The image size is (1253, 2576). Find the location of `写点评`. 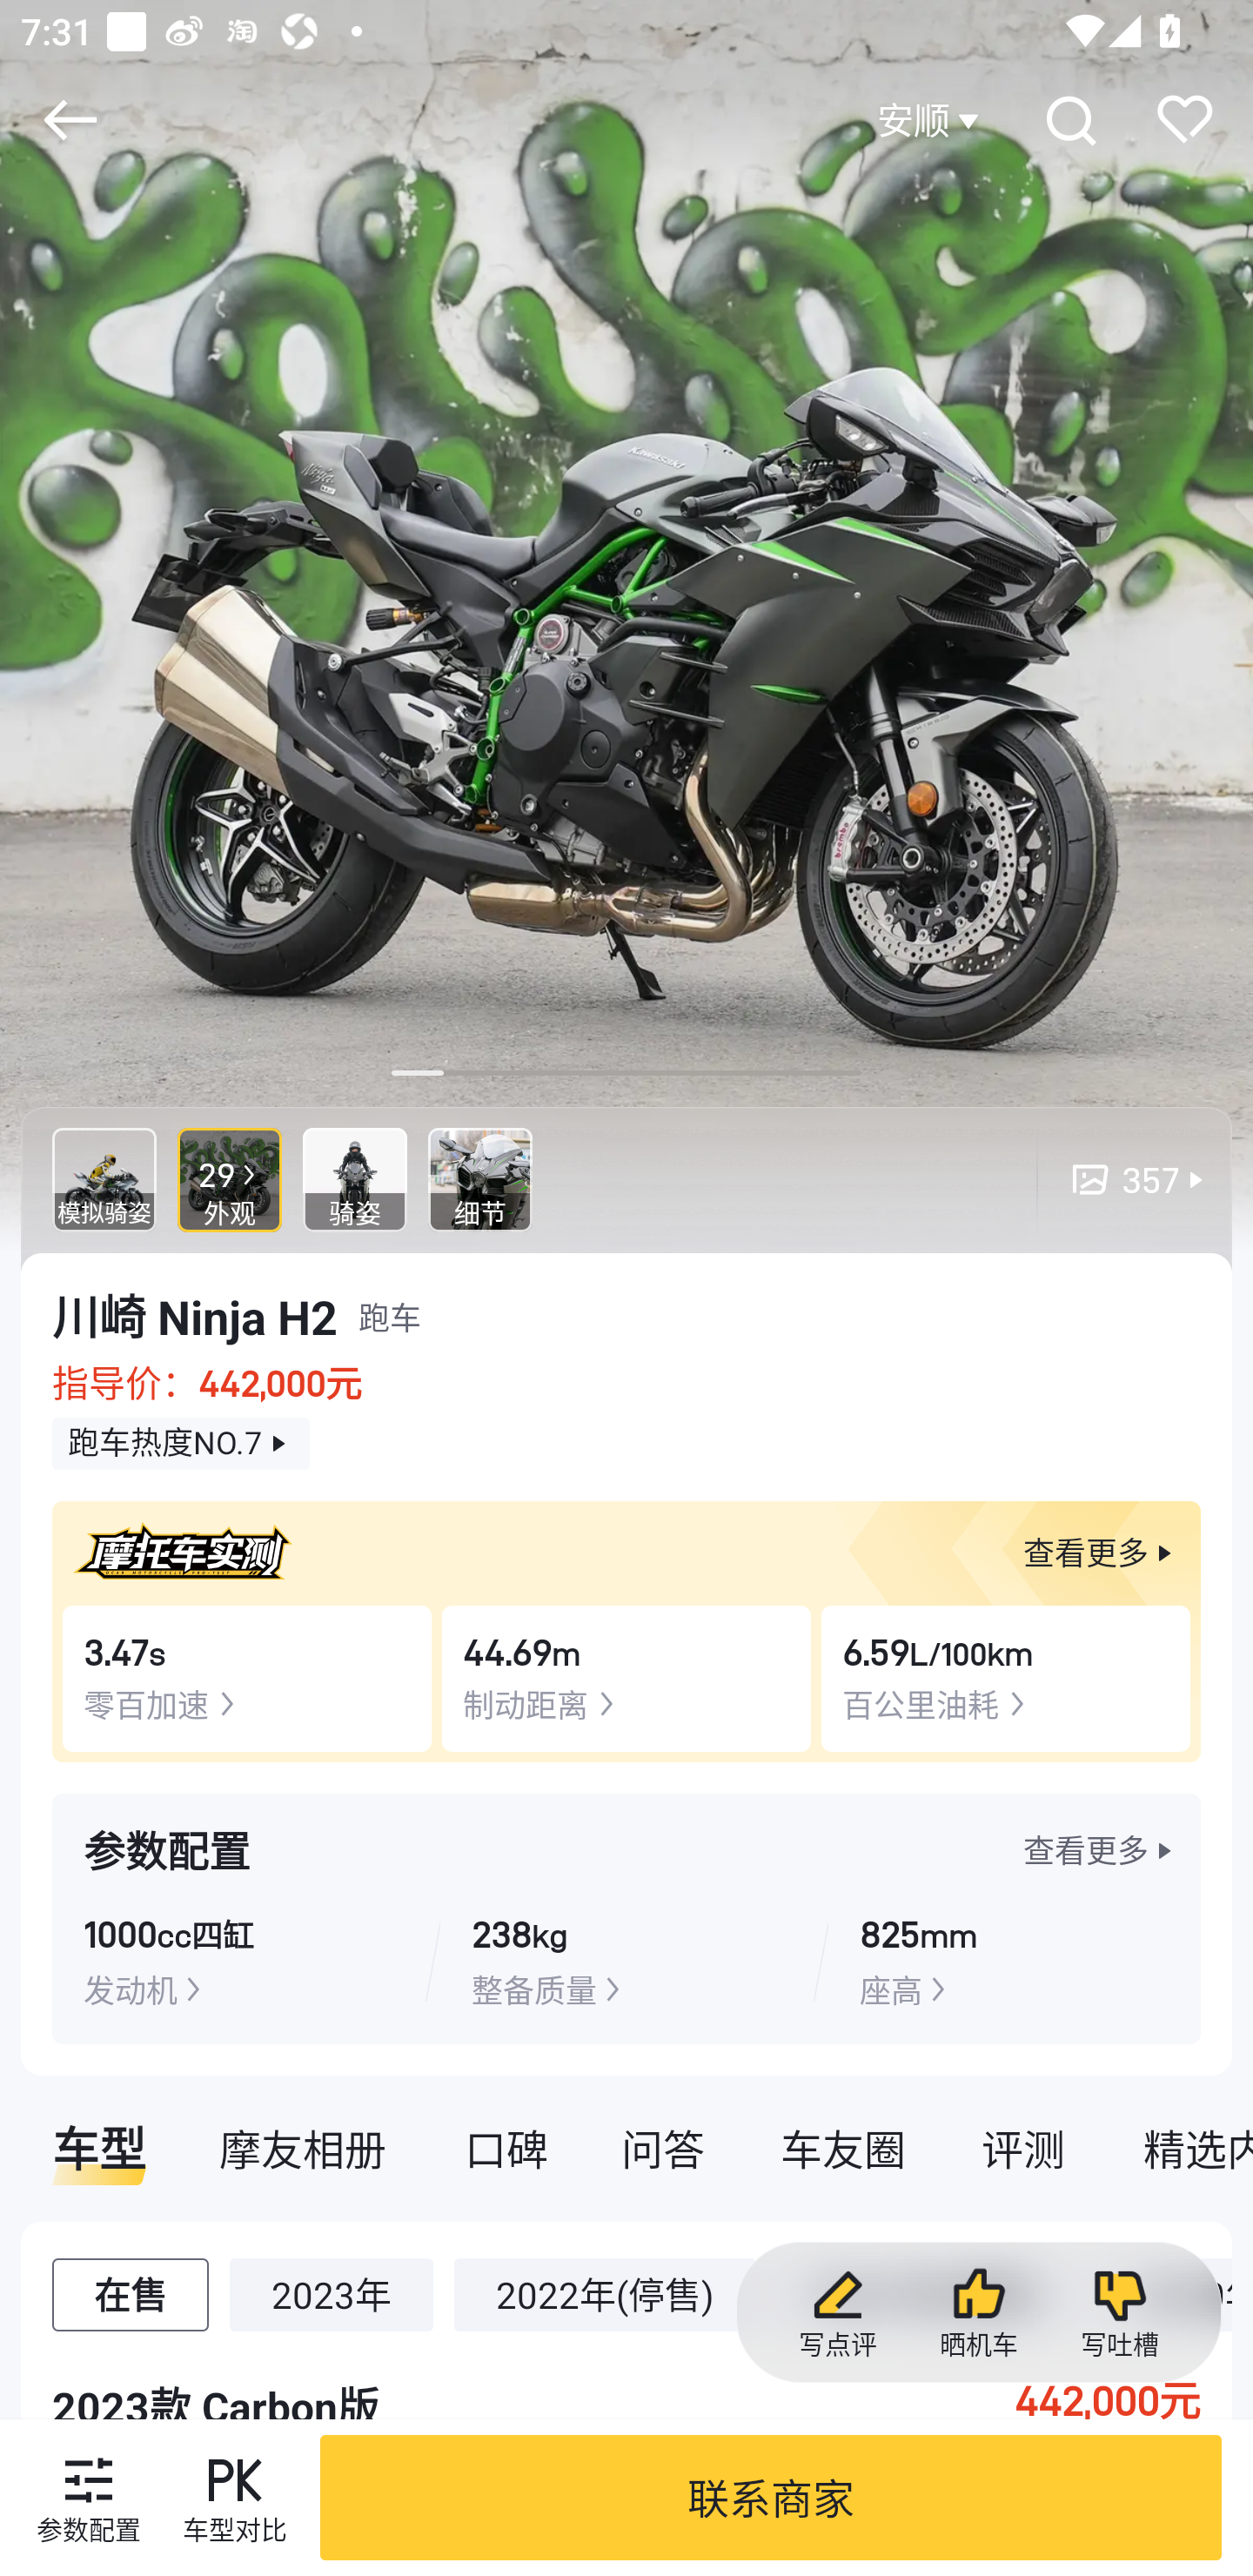

写点评 is located at coordinates (837, 2313).